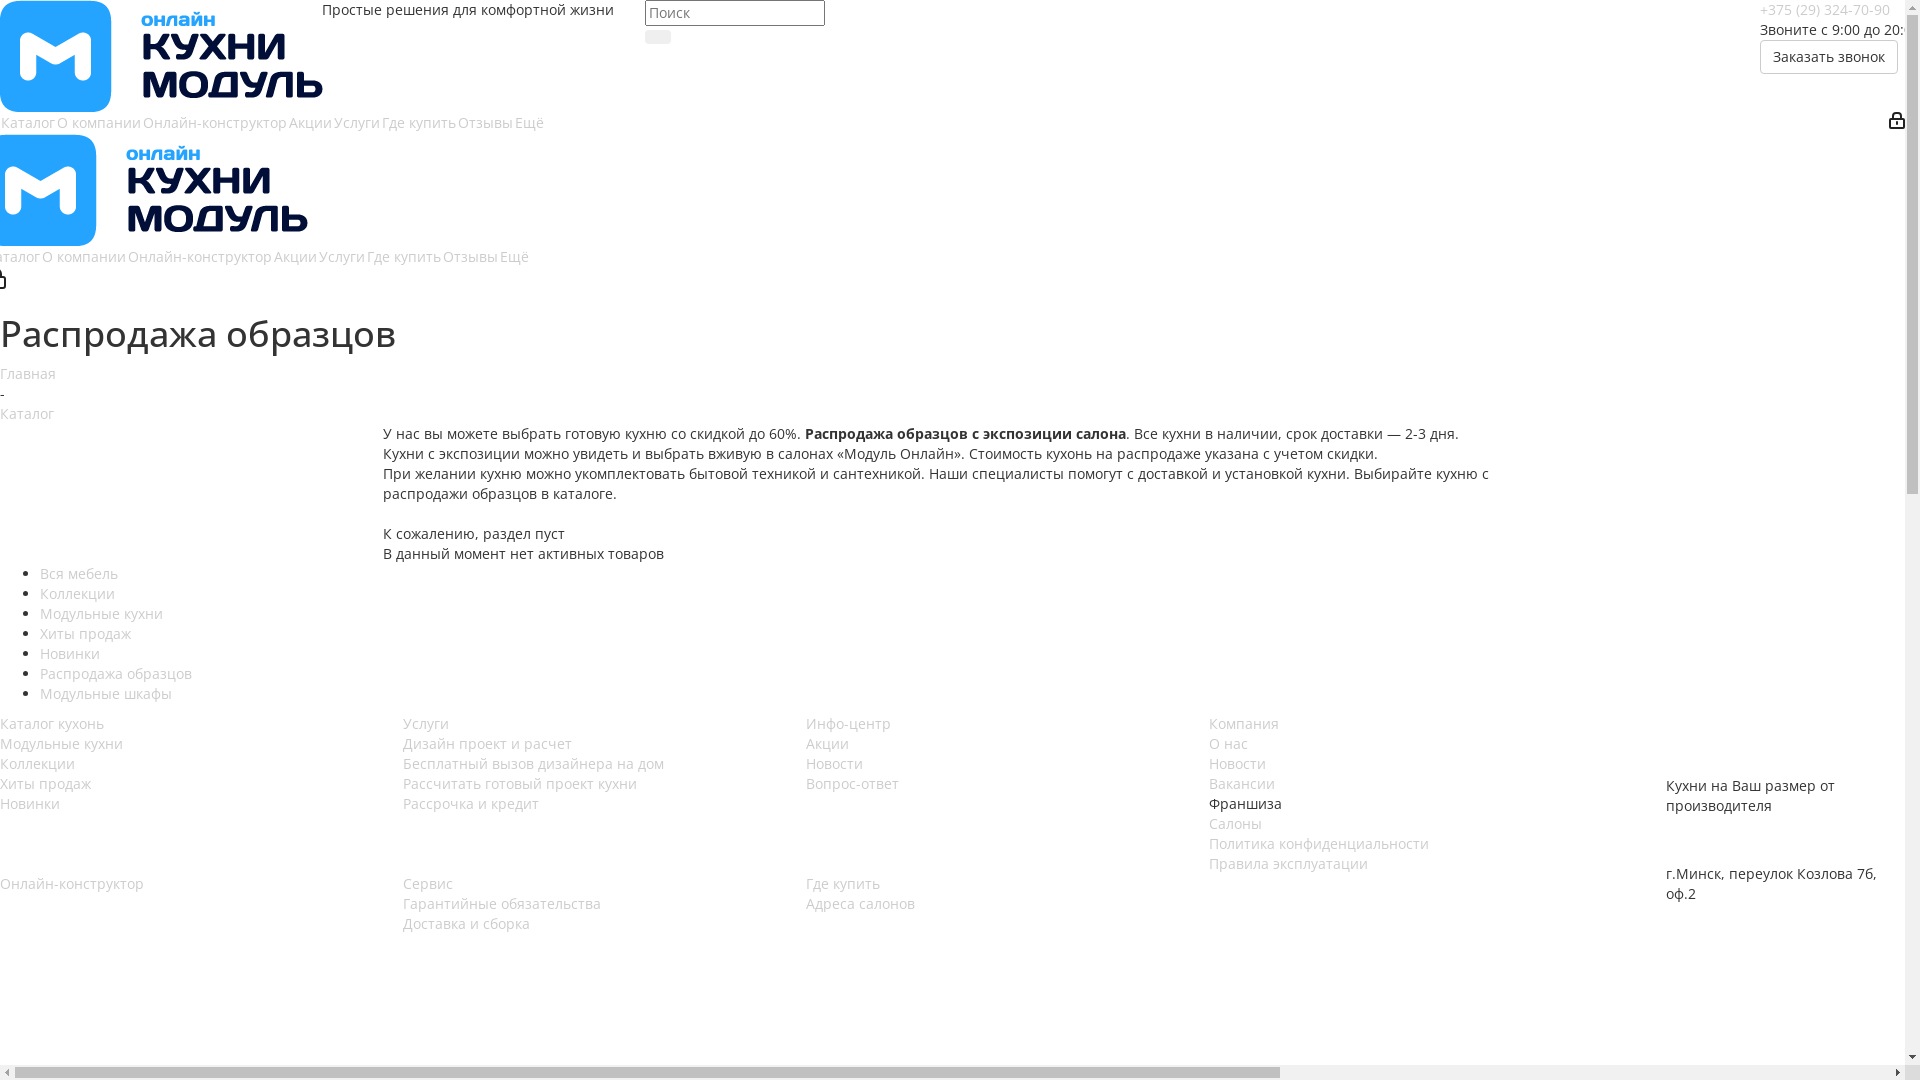  Describe the element at coordinates (1756, 745) in the screenshot. I see `logo_rus_white.png` at that location.